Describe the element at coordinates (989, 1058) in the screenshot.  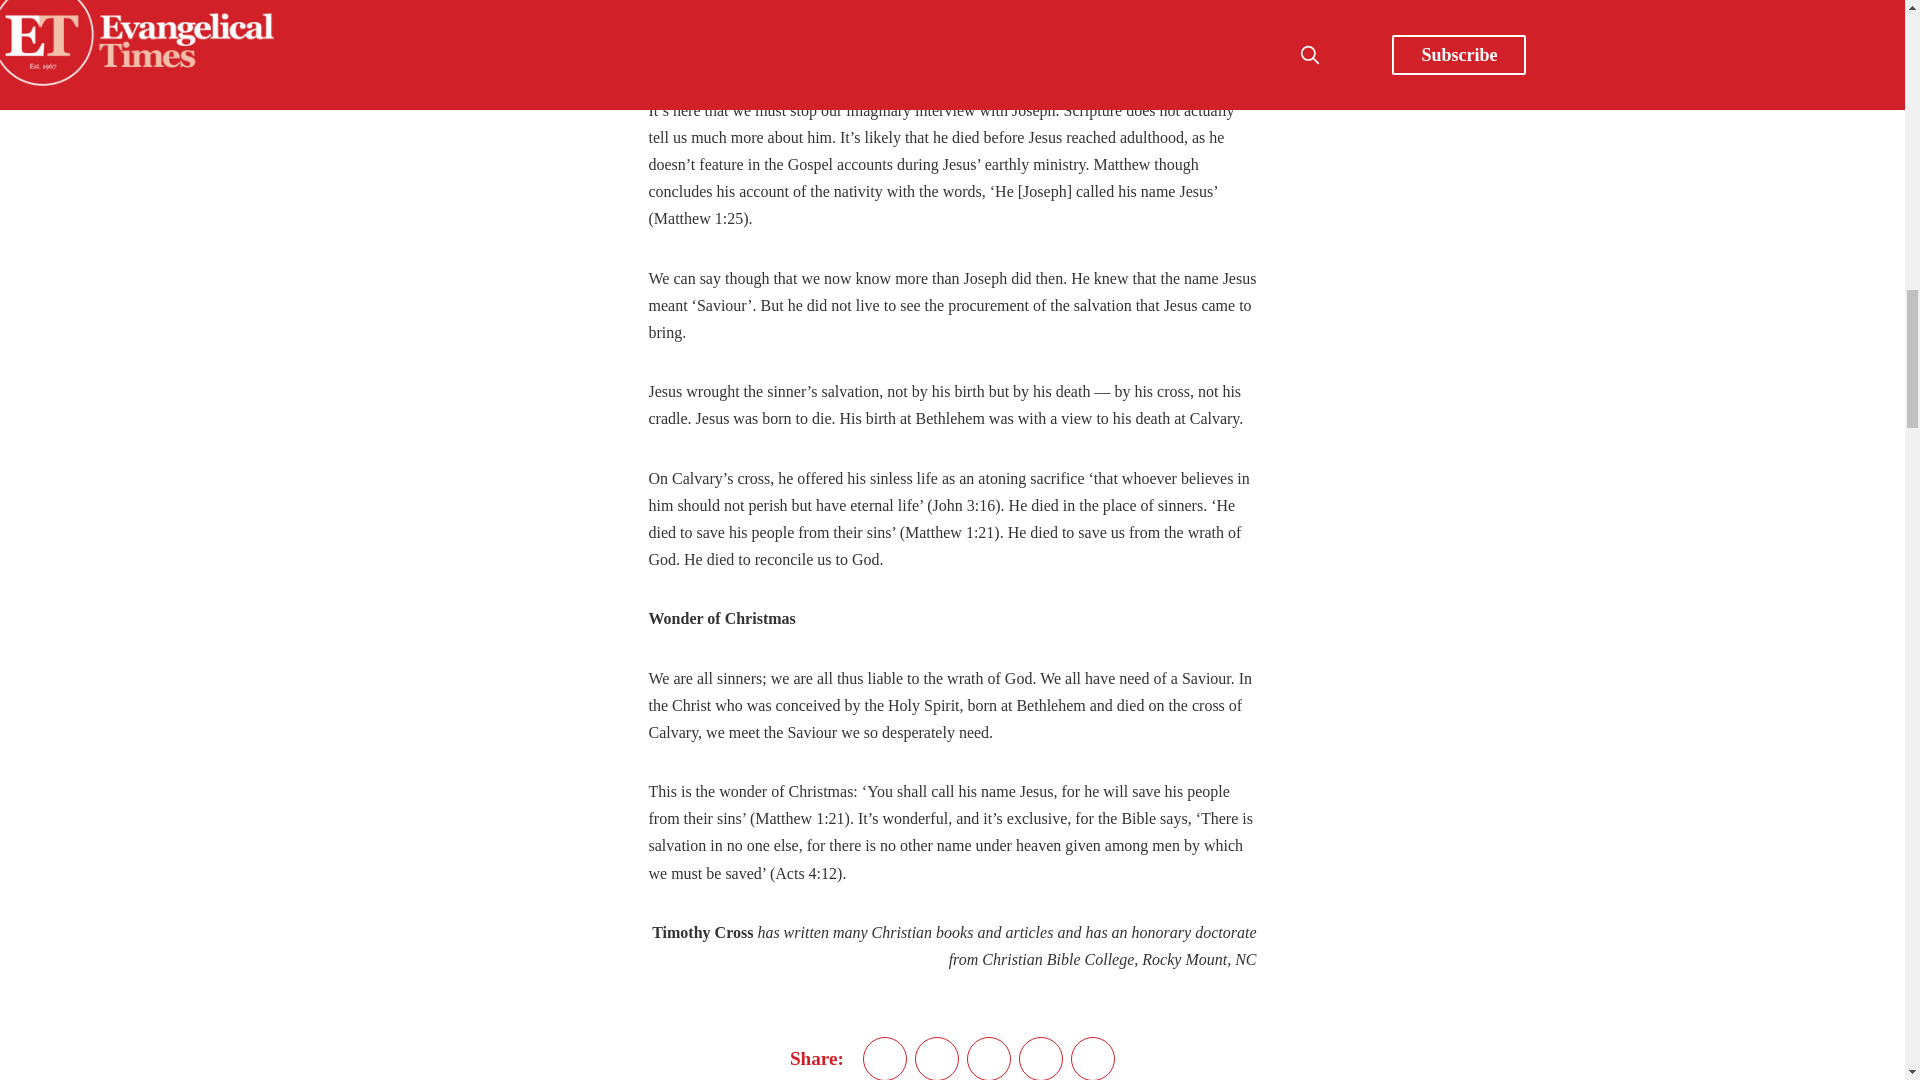
I see `Share on Linkedin` at that location.